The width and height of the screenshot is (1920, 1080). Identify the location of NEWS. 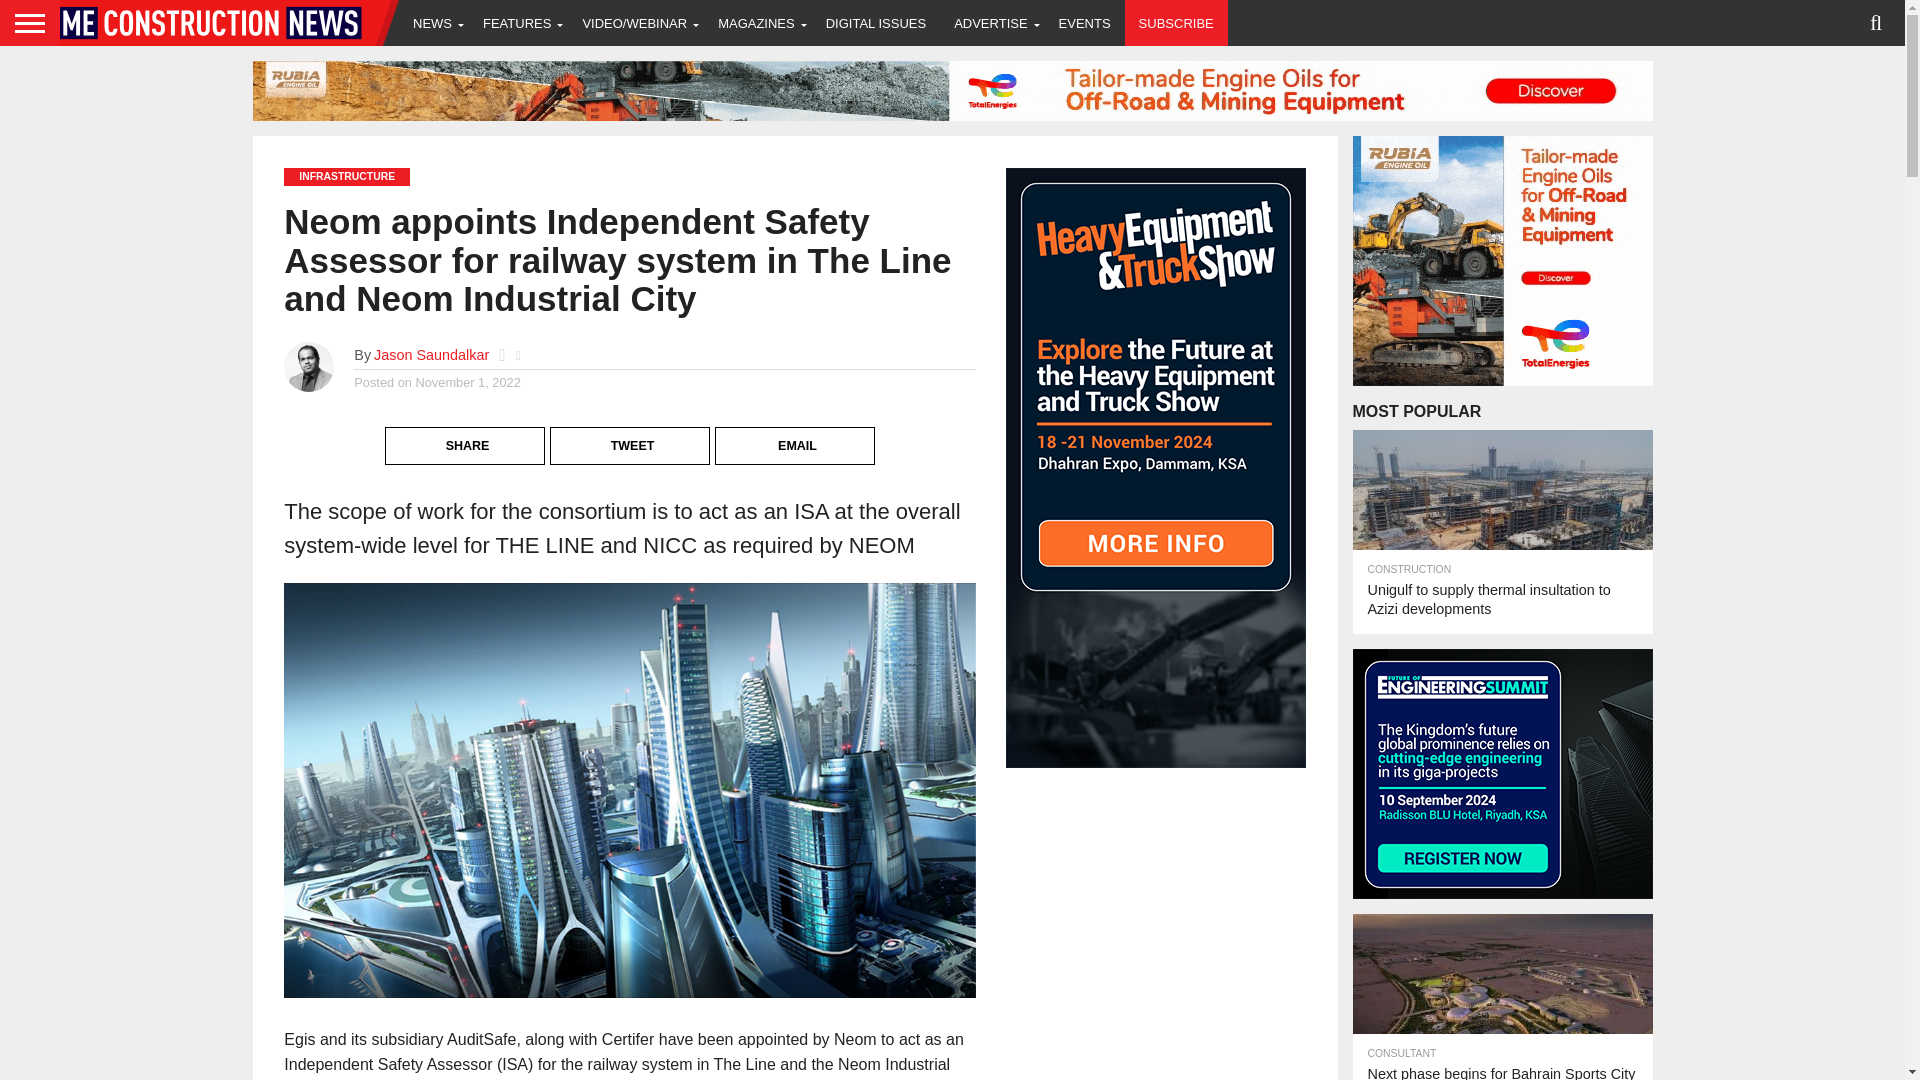
(434, 23).